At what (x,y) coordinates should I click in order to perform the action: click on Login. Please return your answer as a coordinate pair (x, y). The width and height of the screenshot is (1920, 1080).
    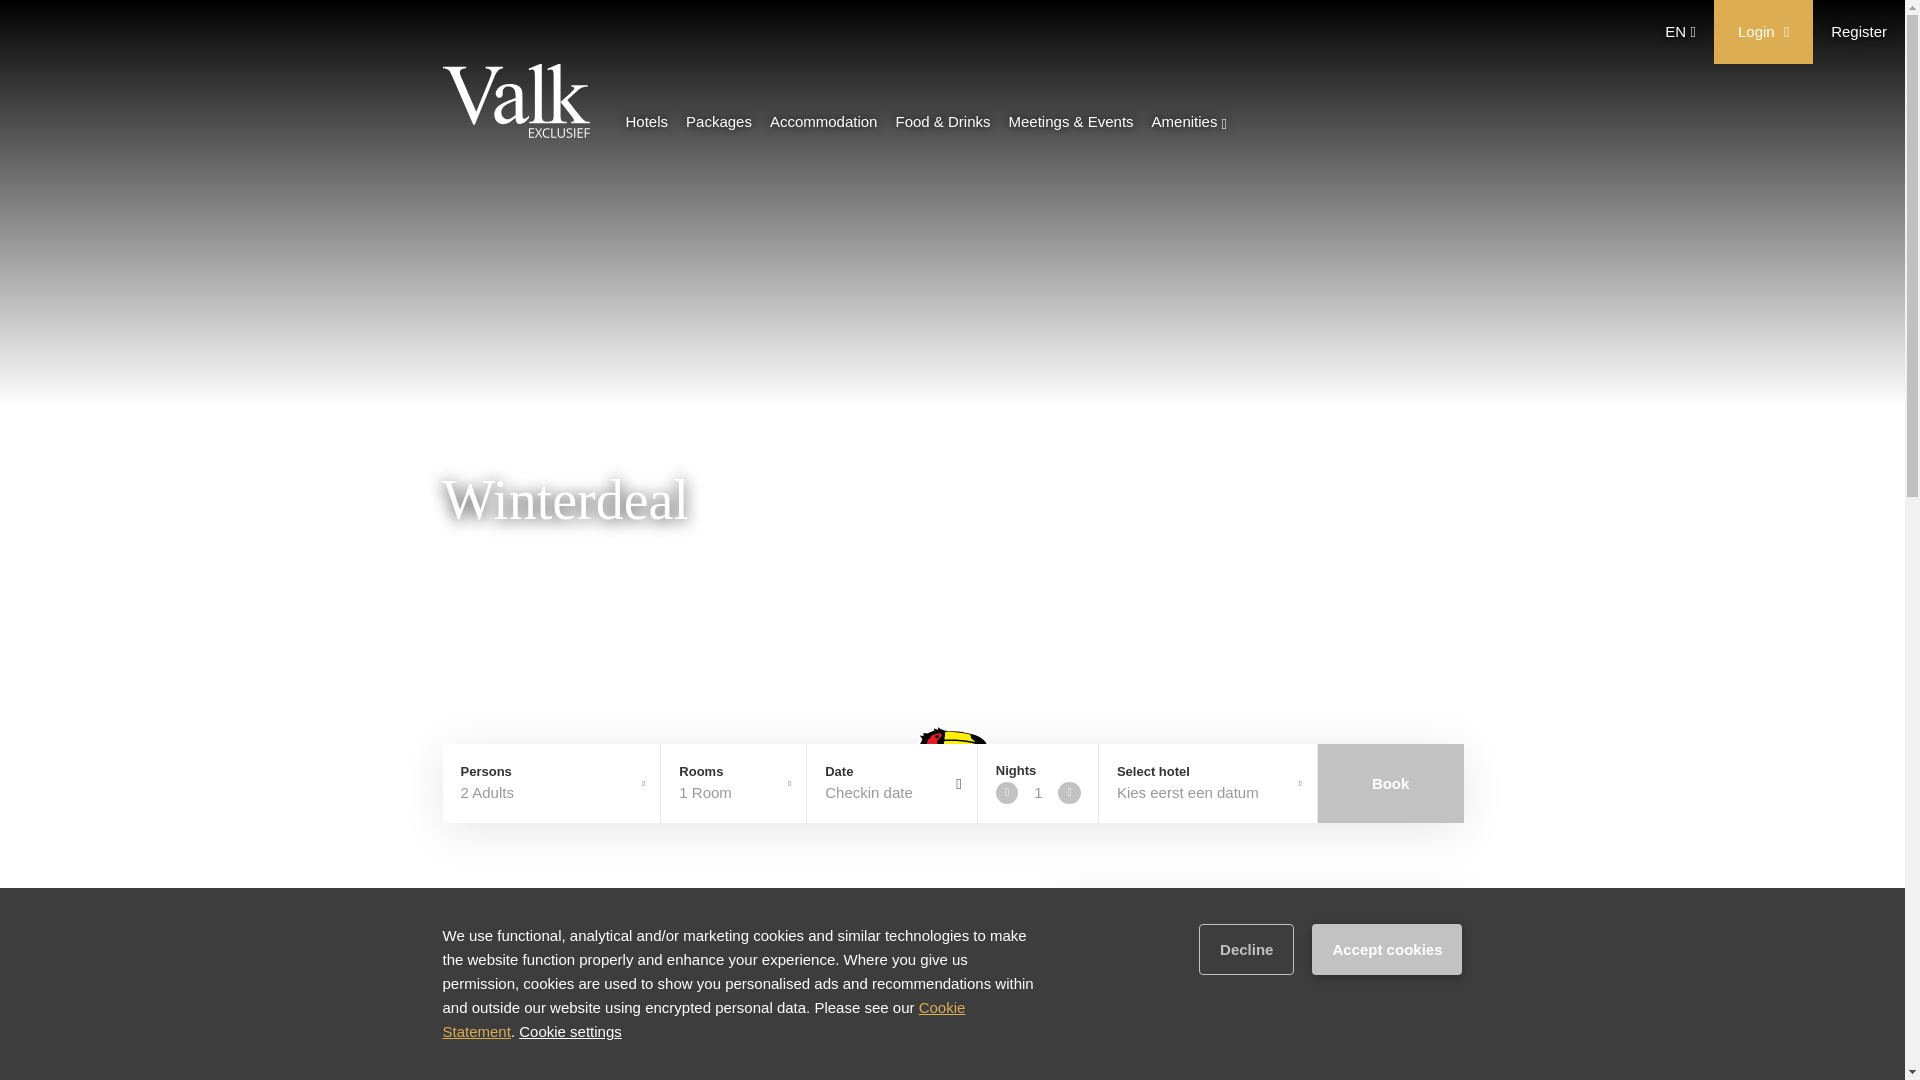
    Looking at the image, I should click on (1763, 32).